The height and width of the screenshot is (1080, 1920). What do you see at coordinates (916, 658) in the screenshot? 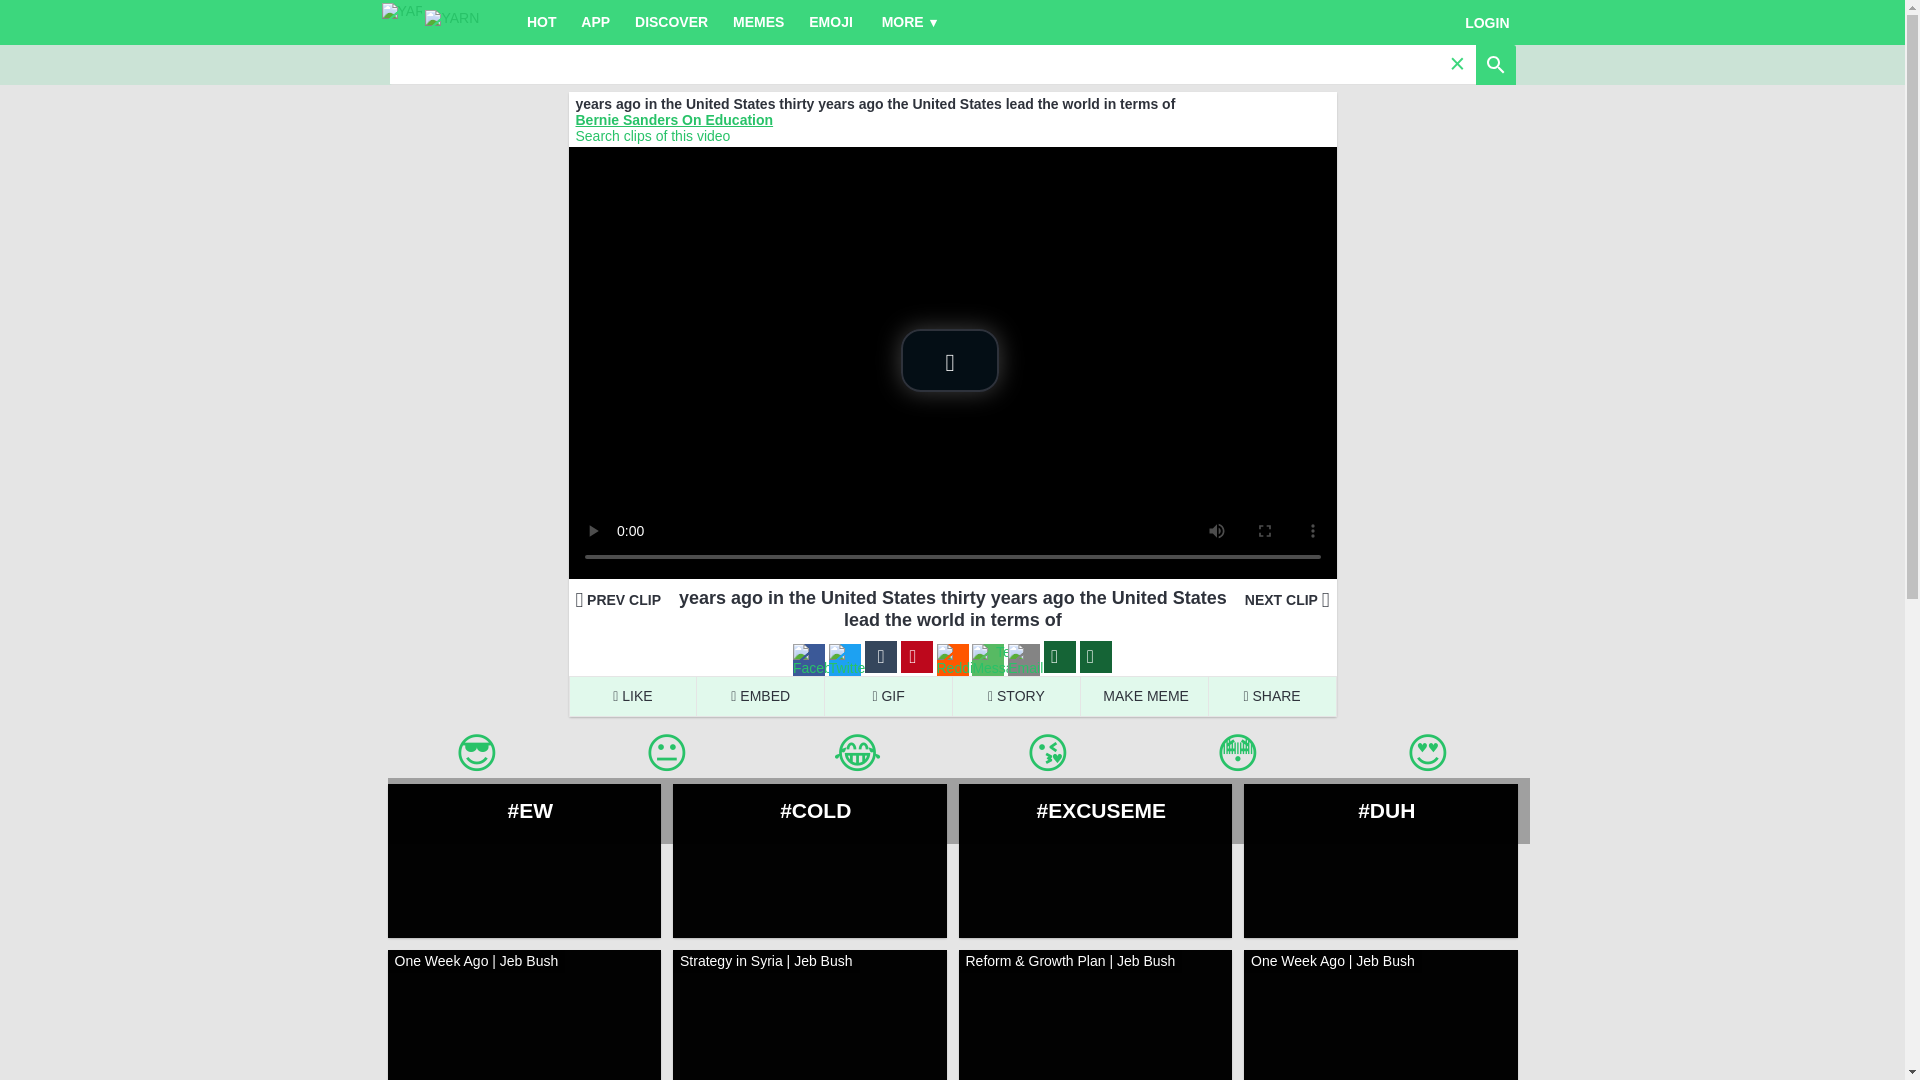
I see `Share on Pinterest` at bounding box center [916, 658].